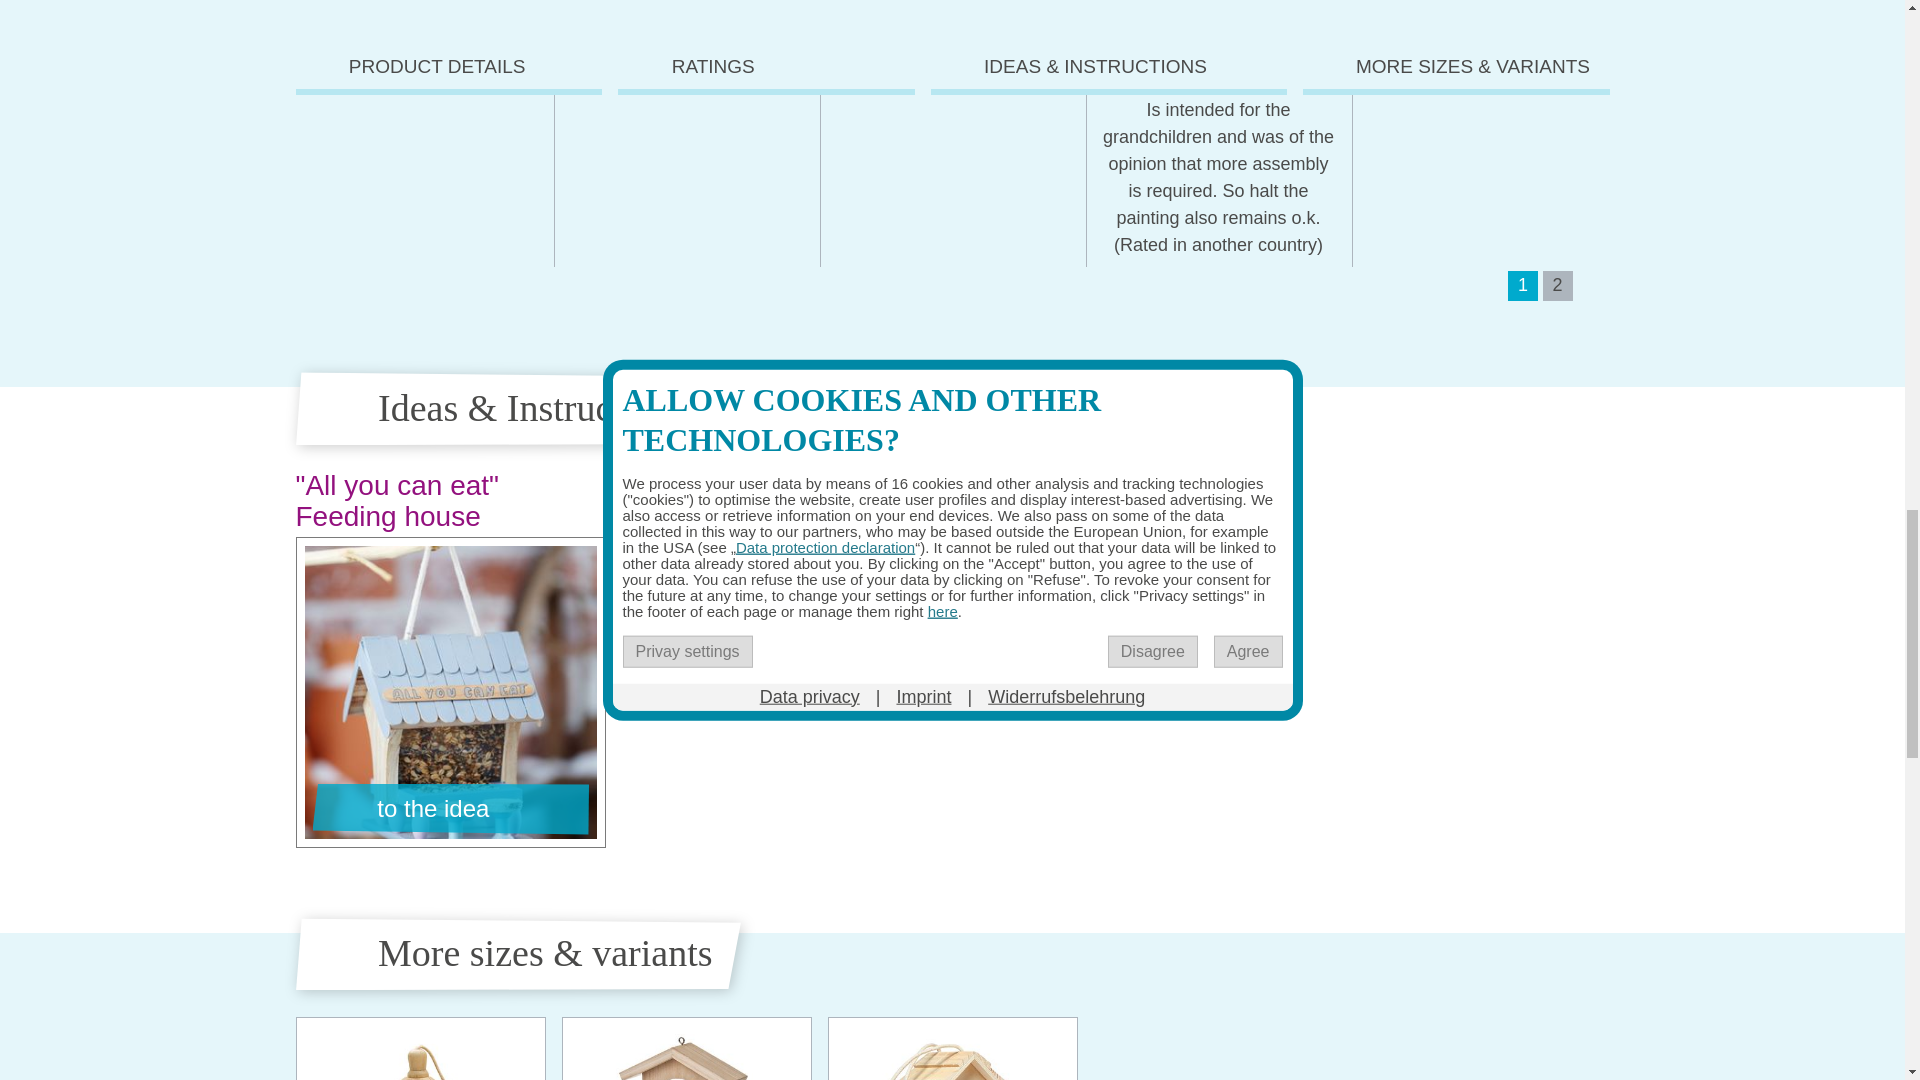 The width and height of the screenshot is (1920, 1080). Describe the element at coordinates (1486, 285) in the screenshot. I see `vorherige Seite` at that location.